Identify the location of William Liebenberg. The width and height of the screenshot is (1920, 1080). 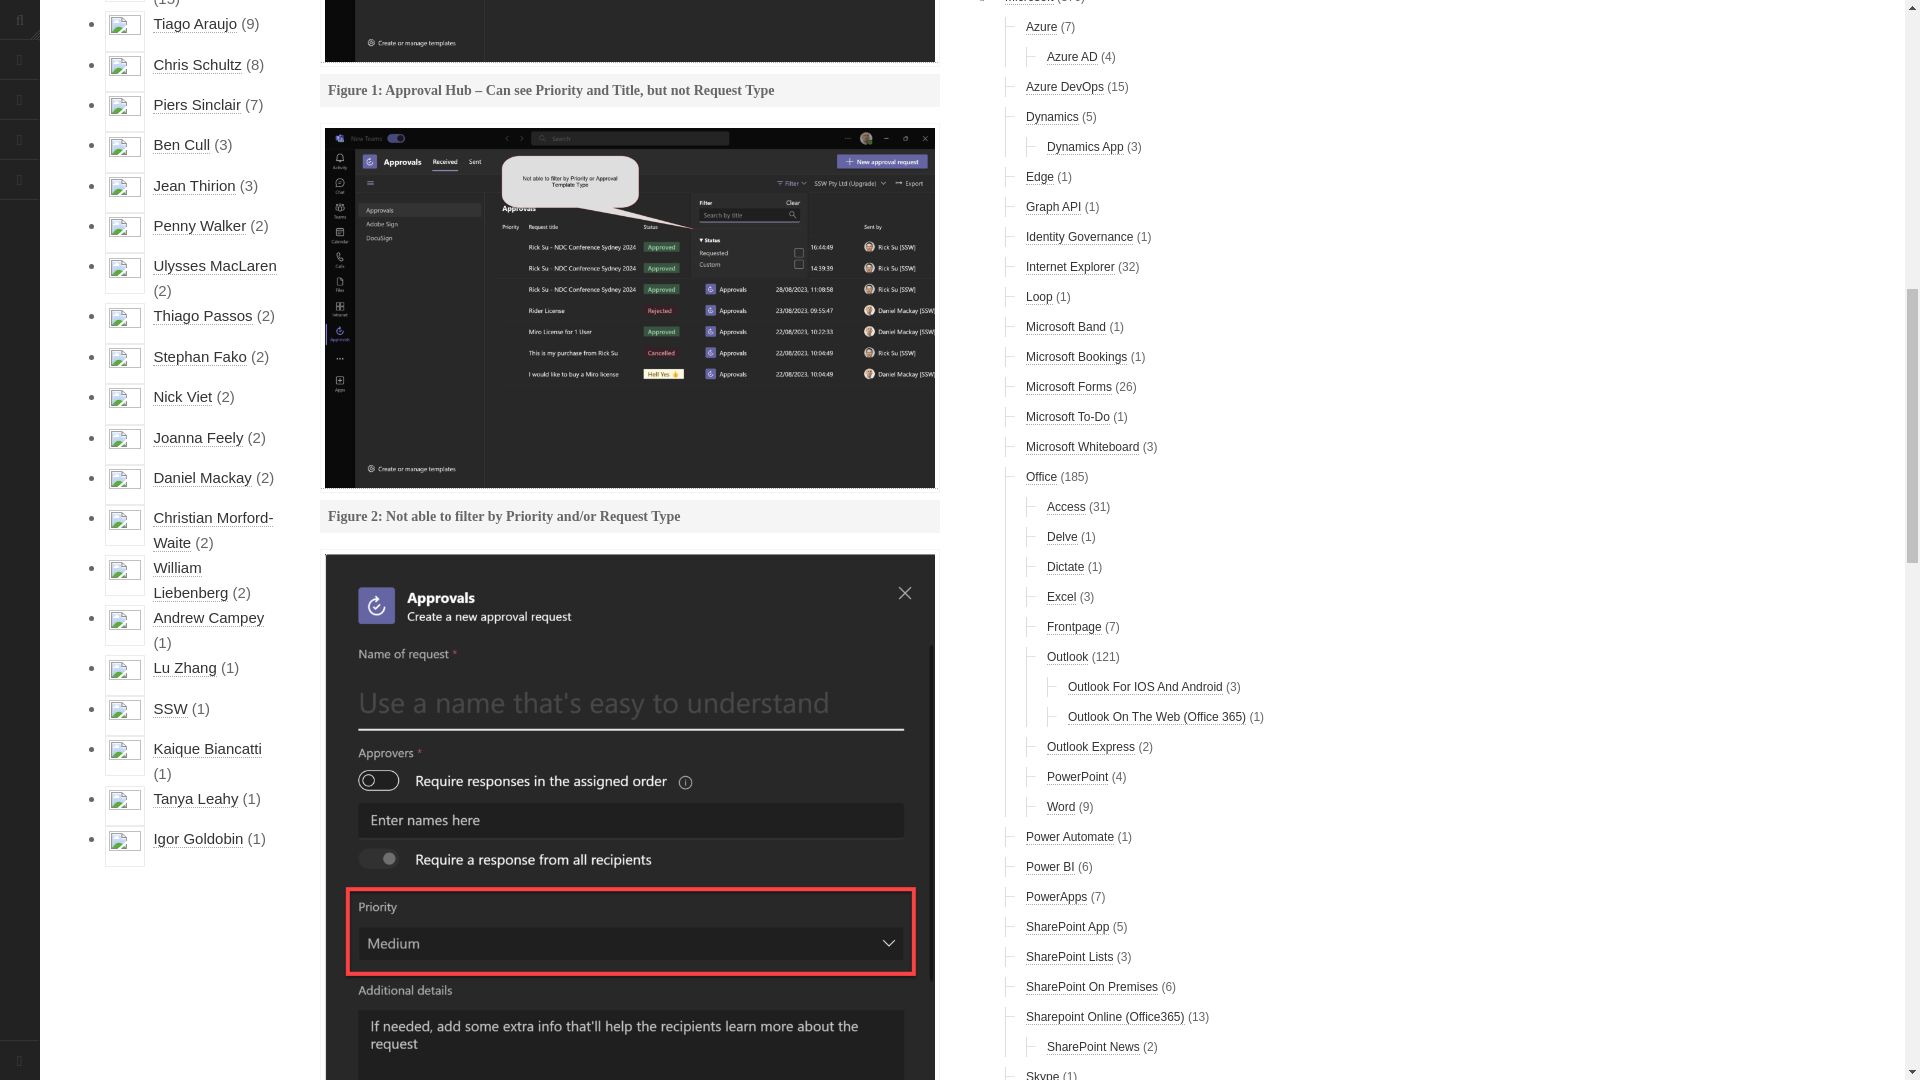
(190, 580).